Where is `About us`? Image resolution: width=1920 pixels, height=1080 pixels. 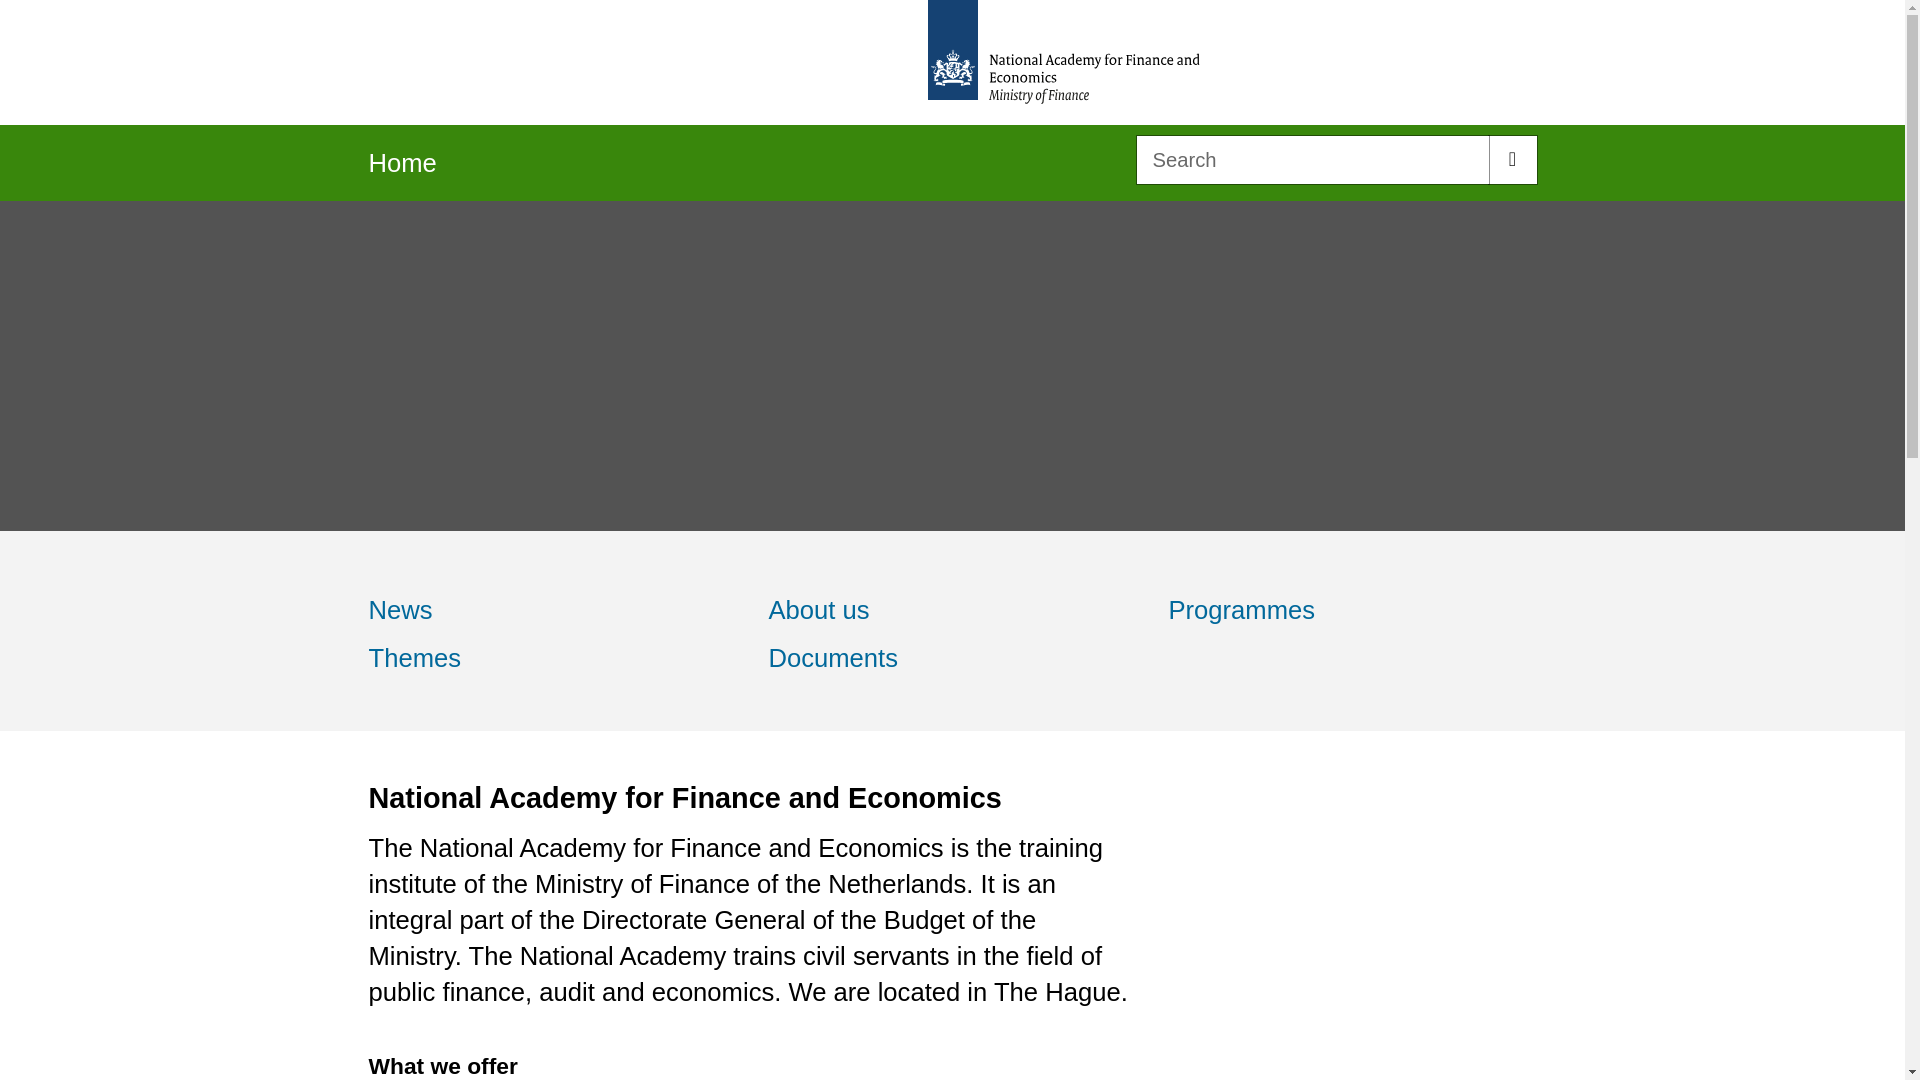
About us is located at coordinates (952, 611).